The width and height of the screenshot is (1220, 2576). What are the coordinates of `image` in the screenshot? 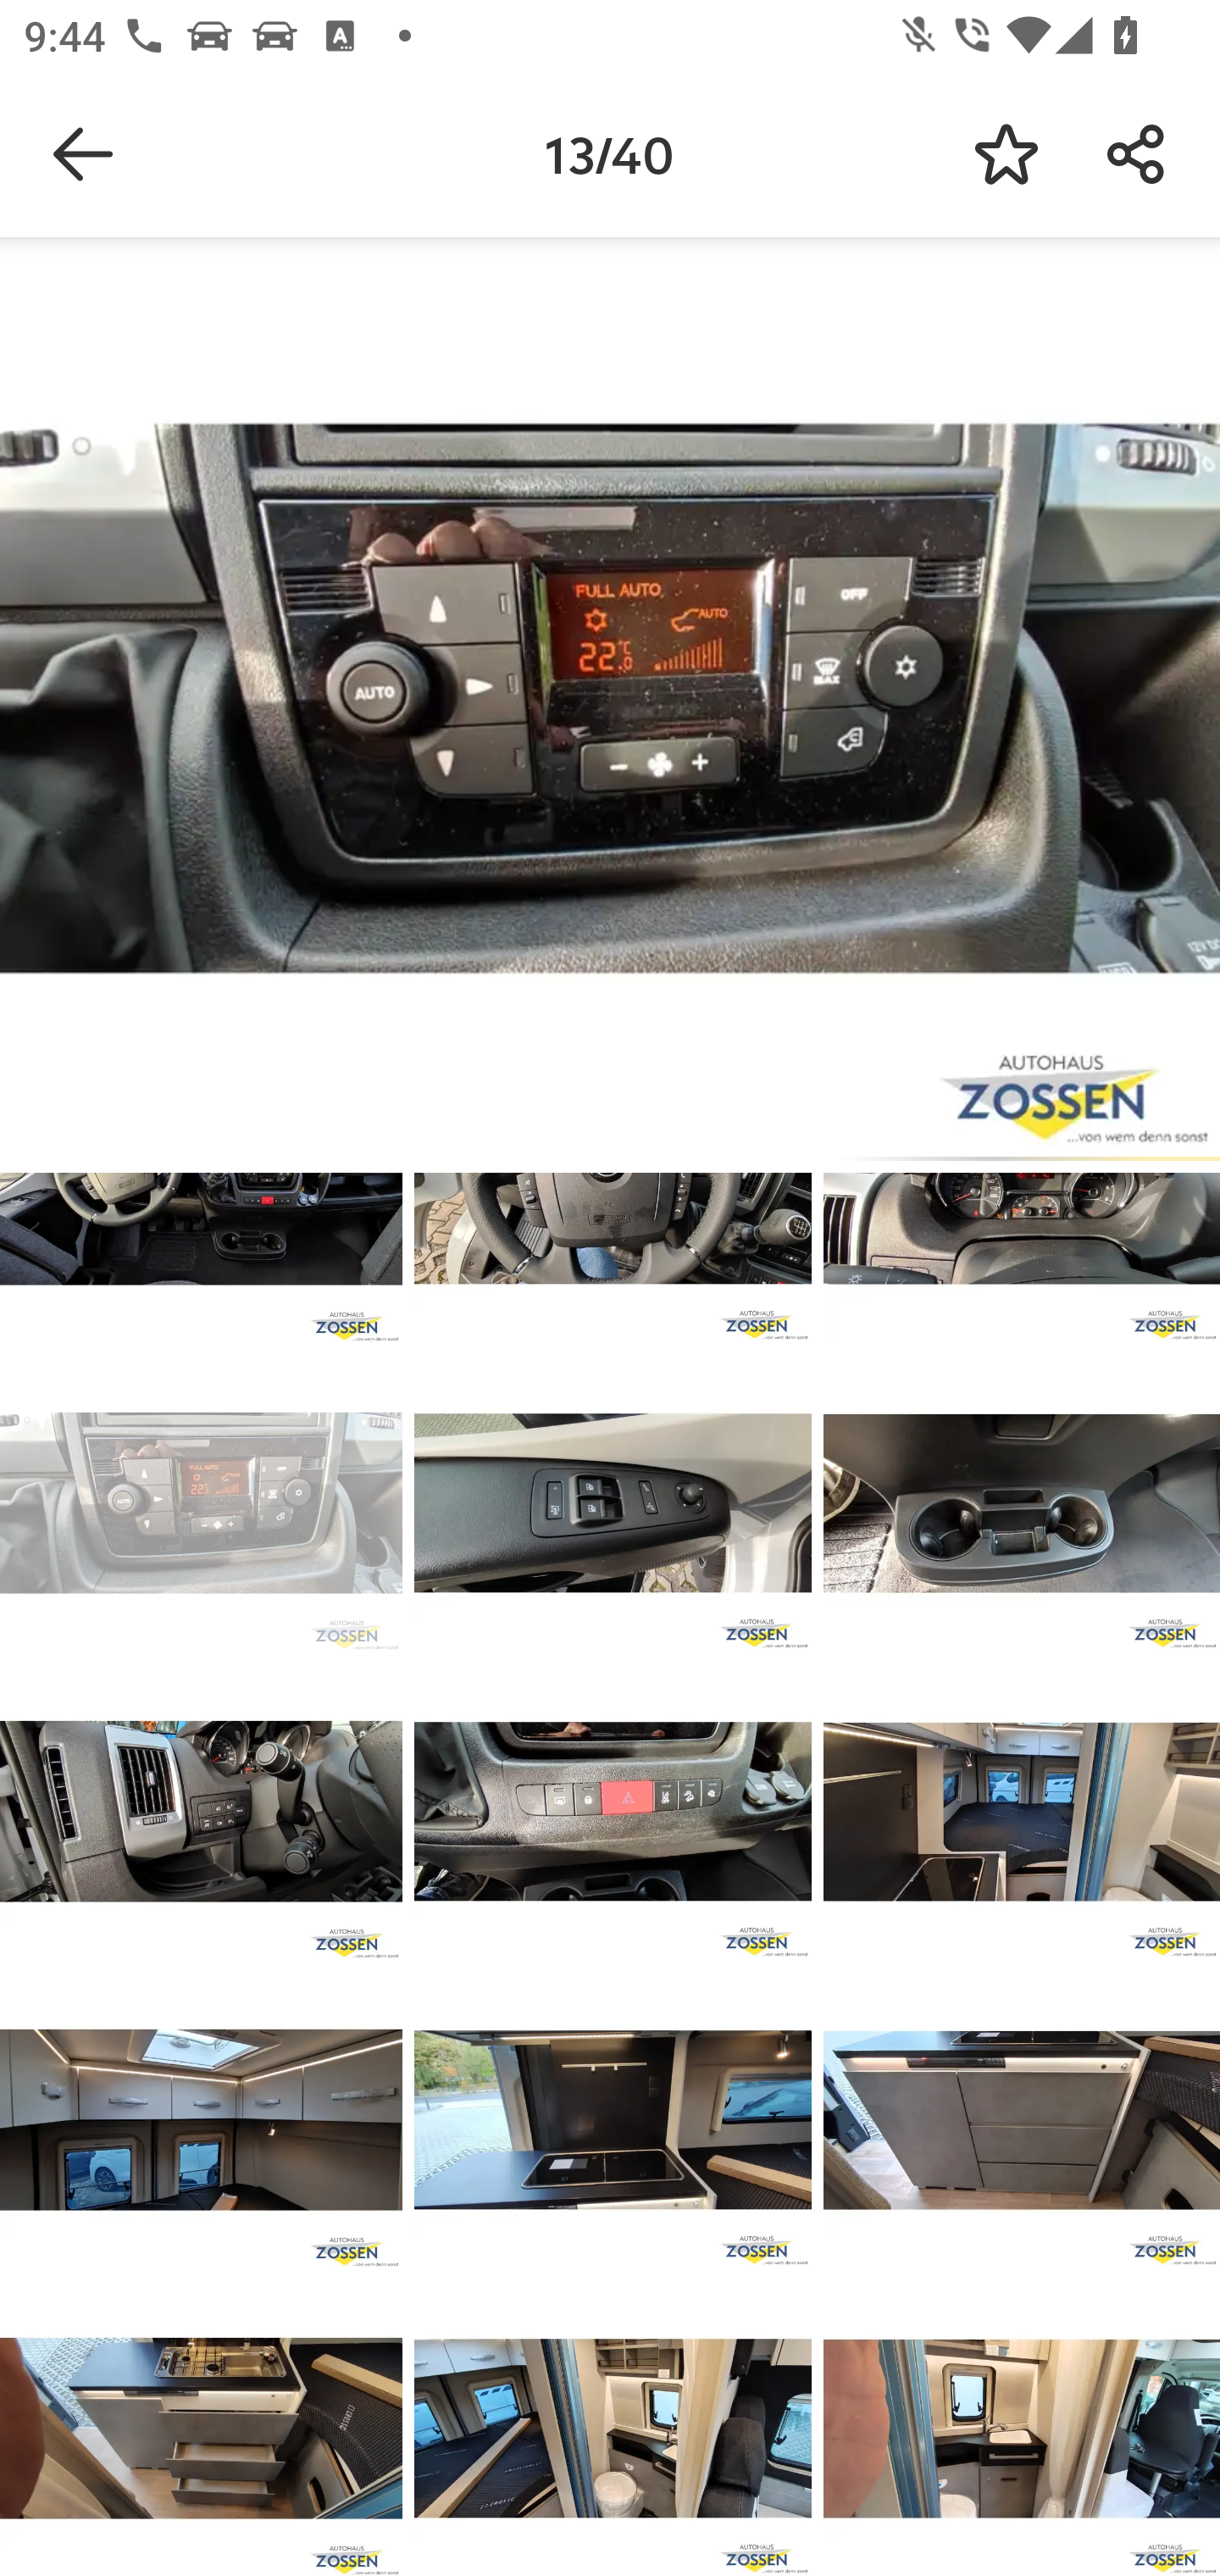 It's located at (1022, 1503).